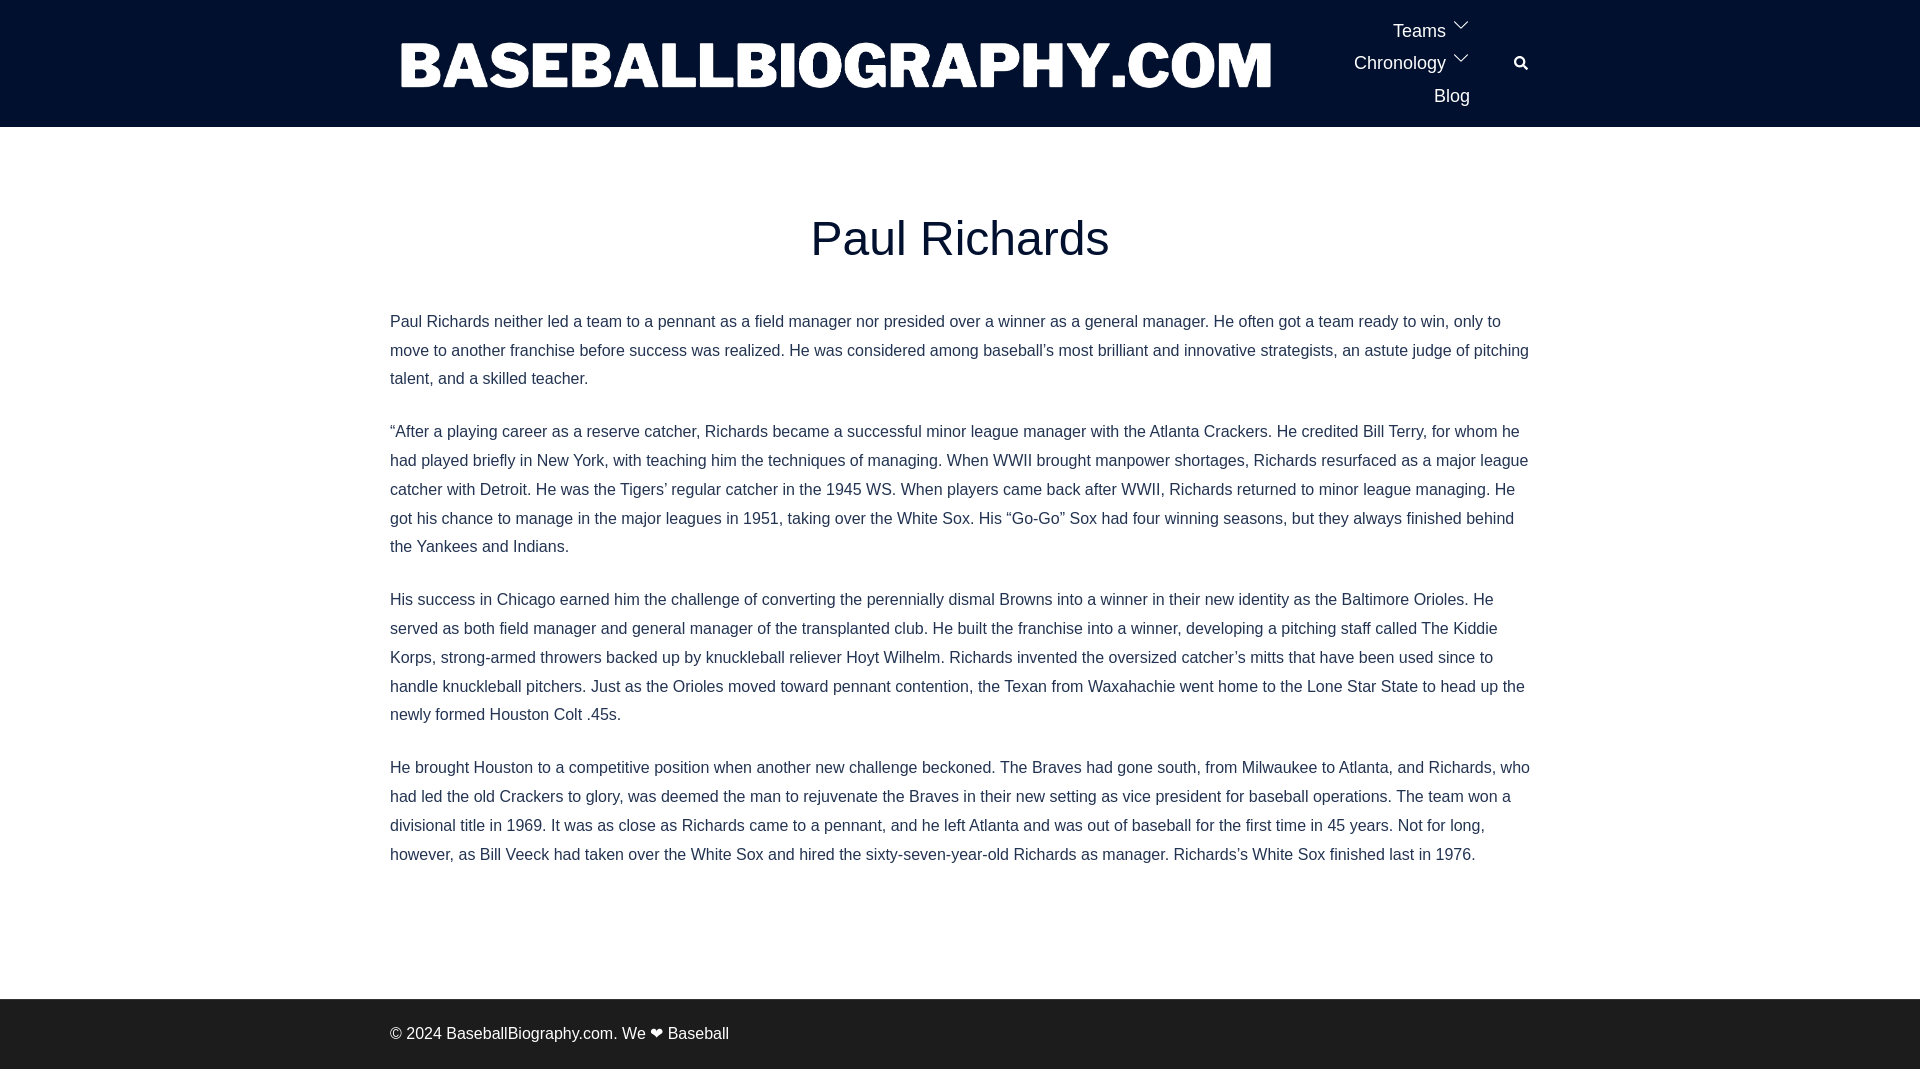  Describe the element at coordinates (1399, 62) in the screenshot. I see `Chronology` at that location.